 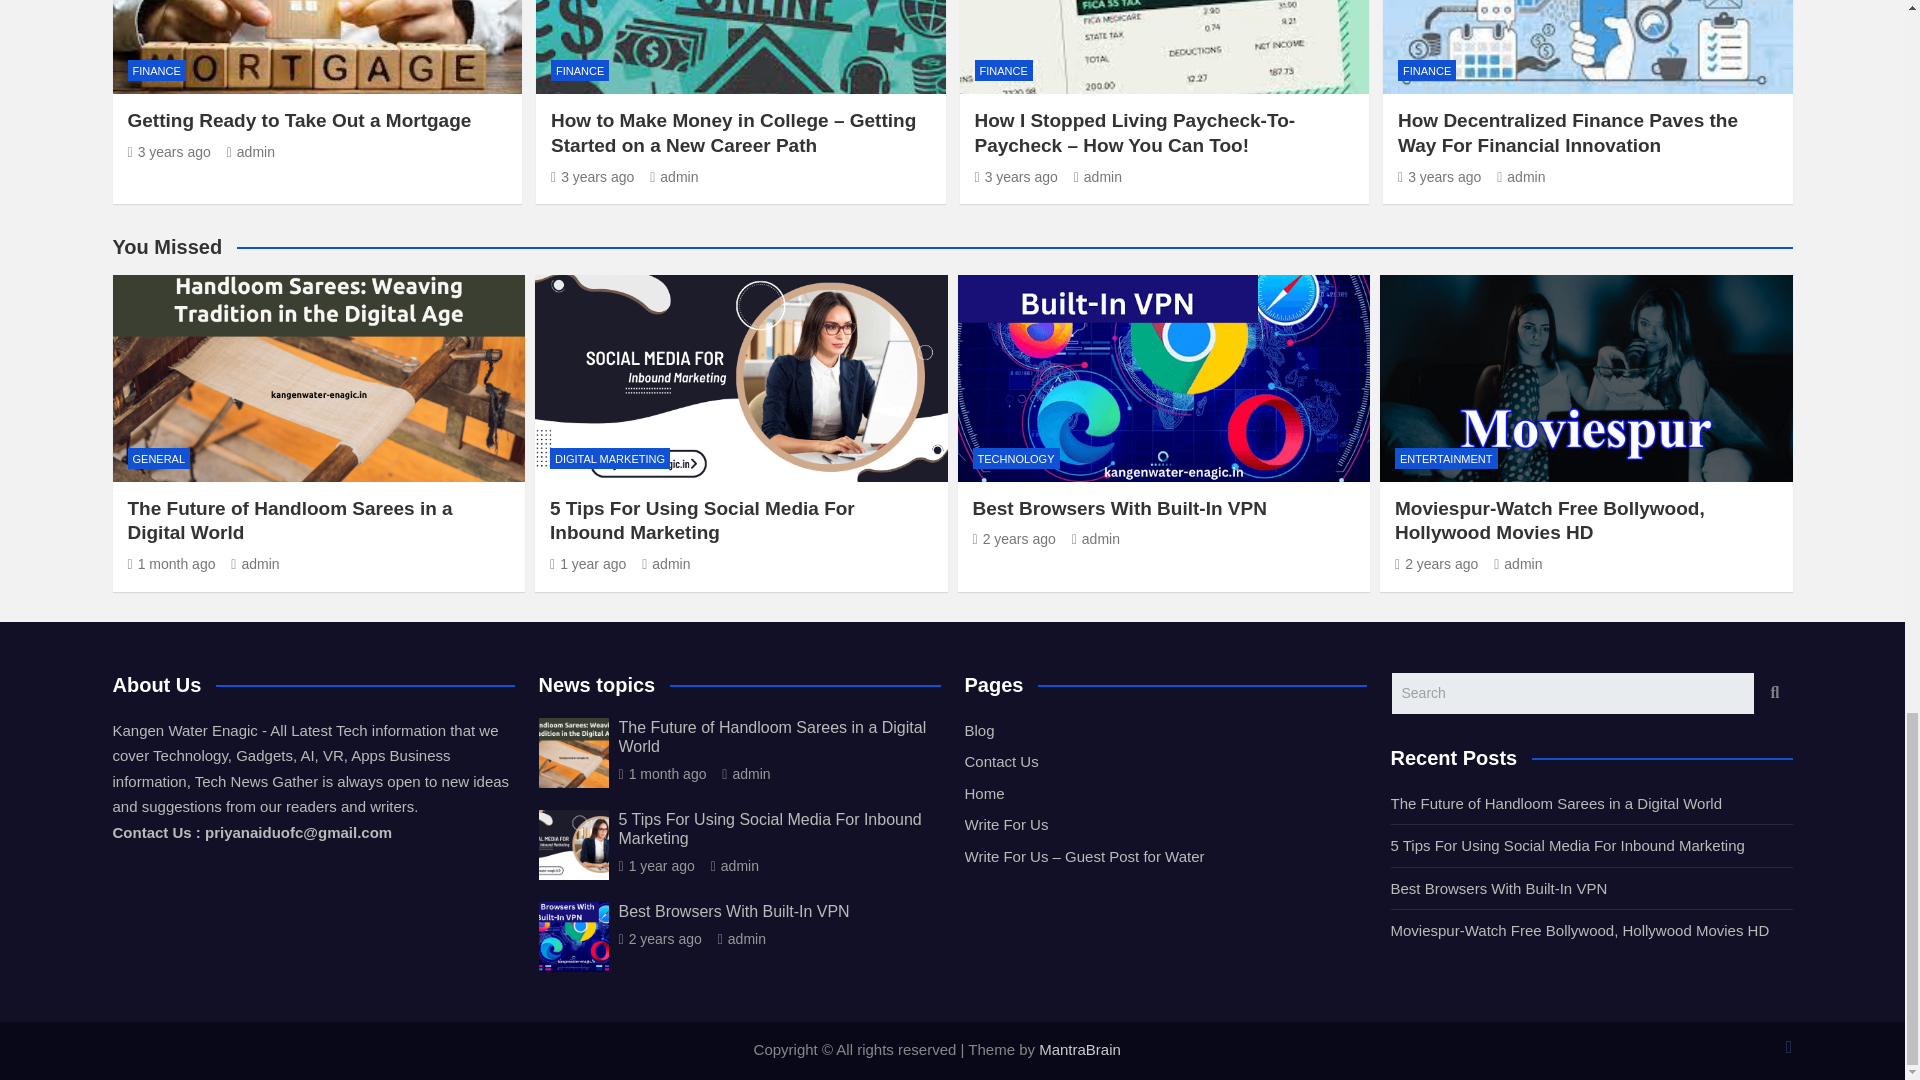 What do you see at coordinates (170, 151) in the screenshot?
I see `Getting Ready to Take Out a Mortgage` at bounding box center [170, 151].